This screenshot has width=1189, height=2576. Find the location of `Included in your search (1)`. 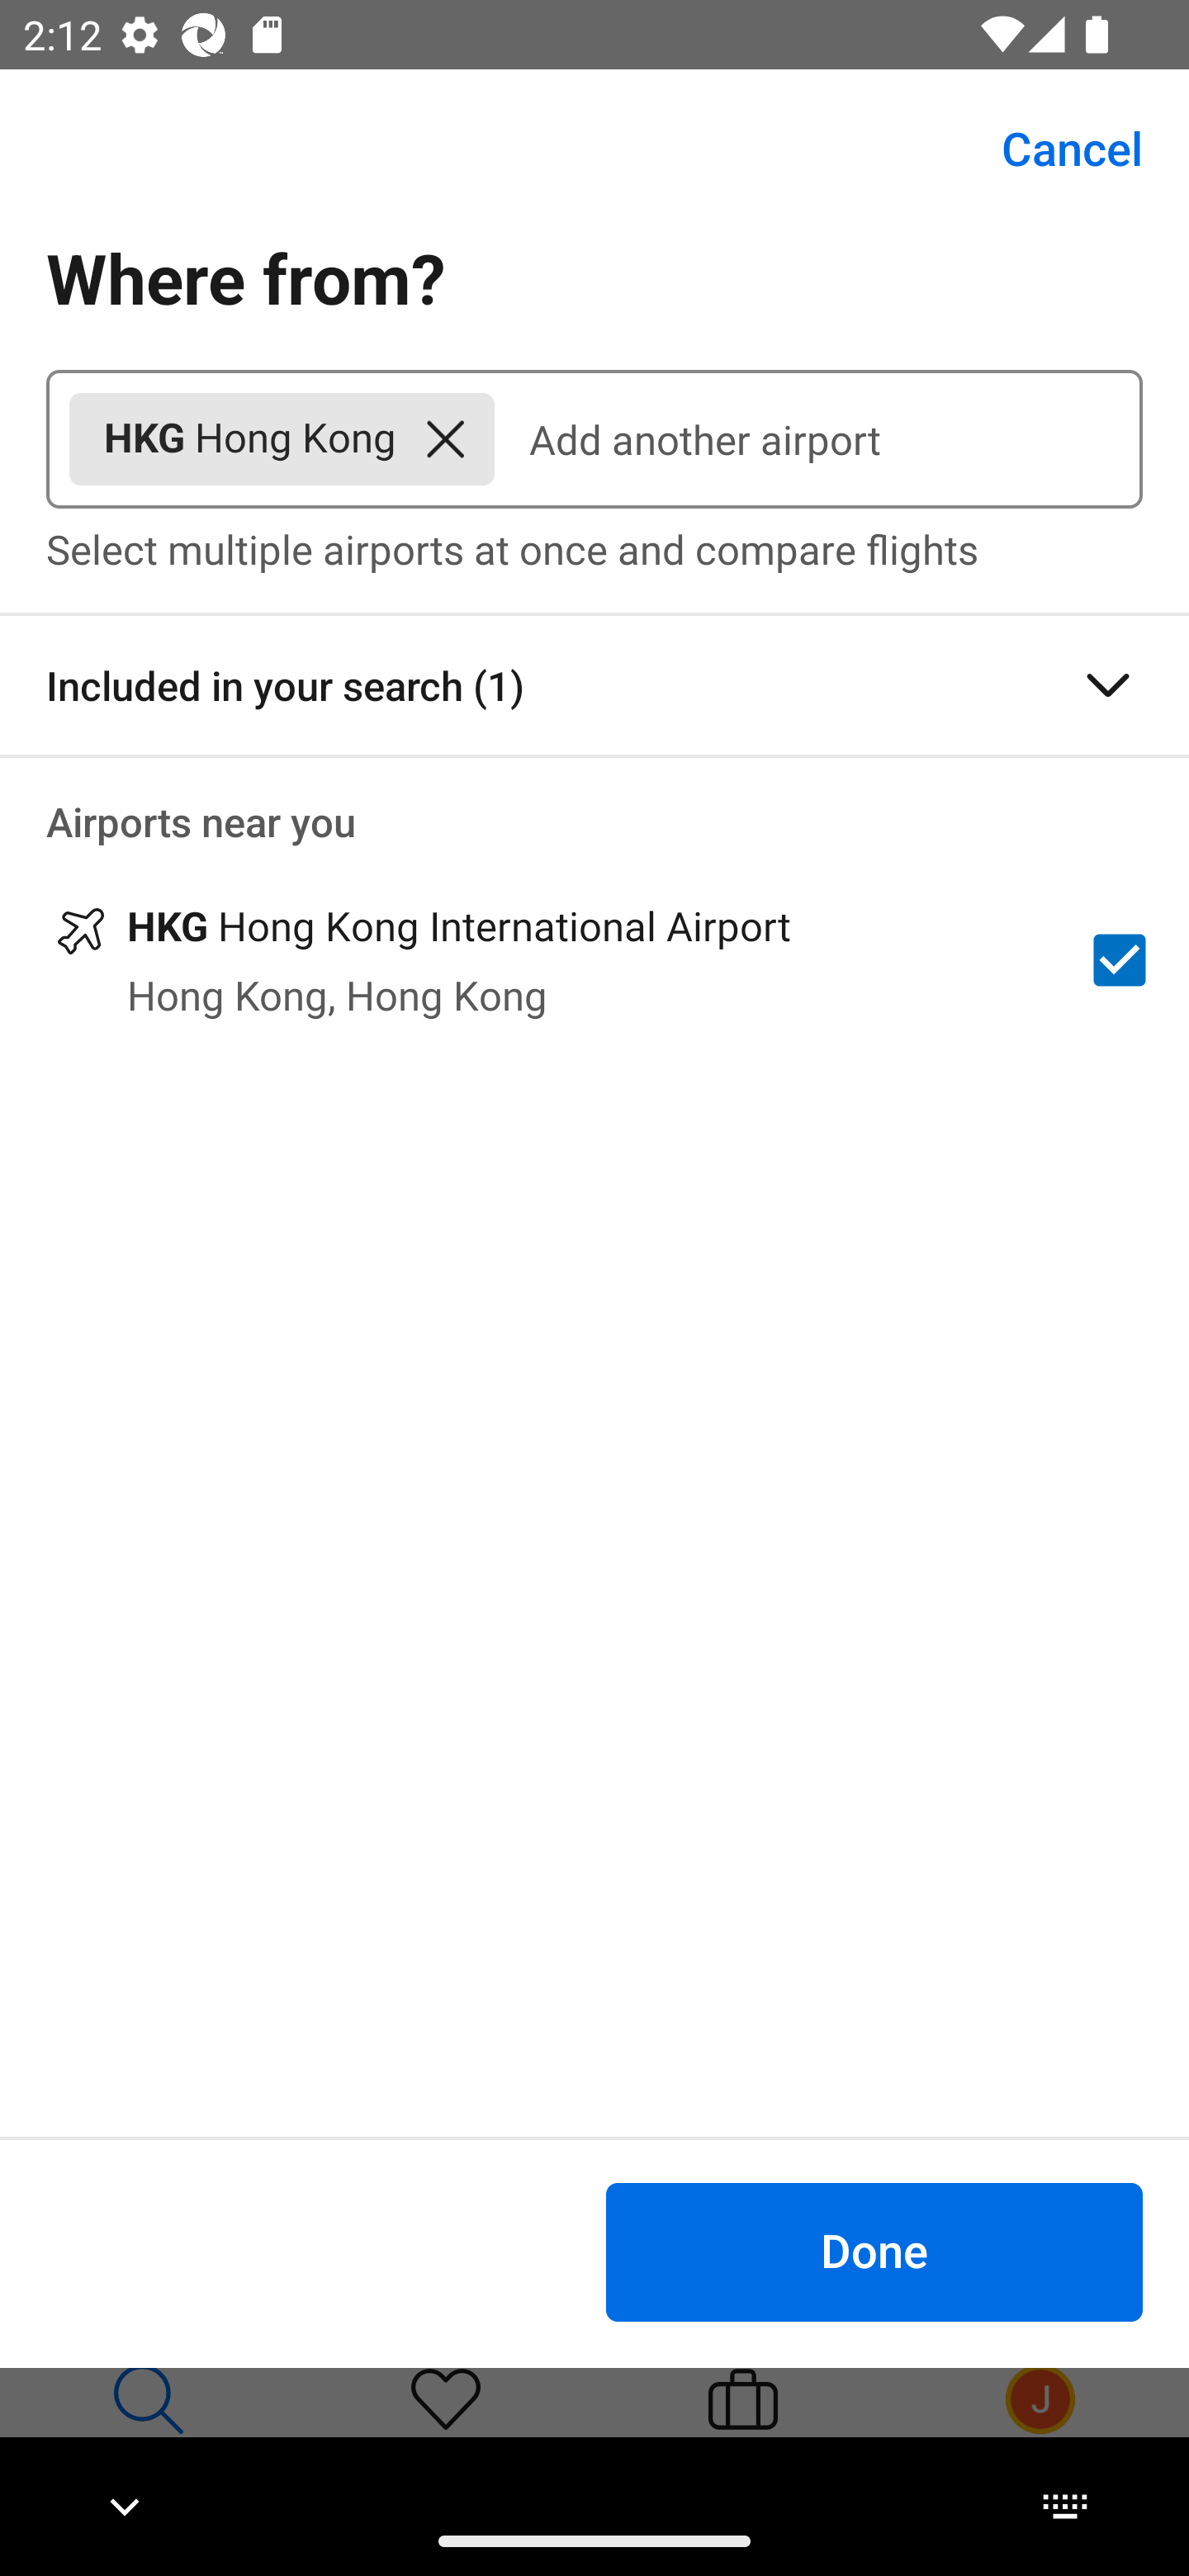

Included in your search (1) is located at coordinates (594, 685).